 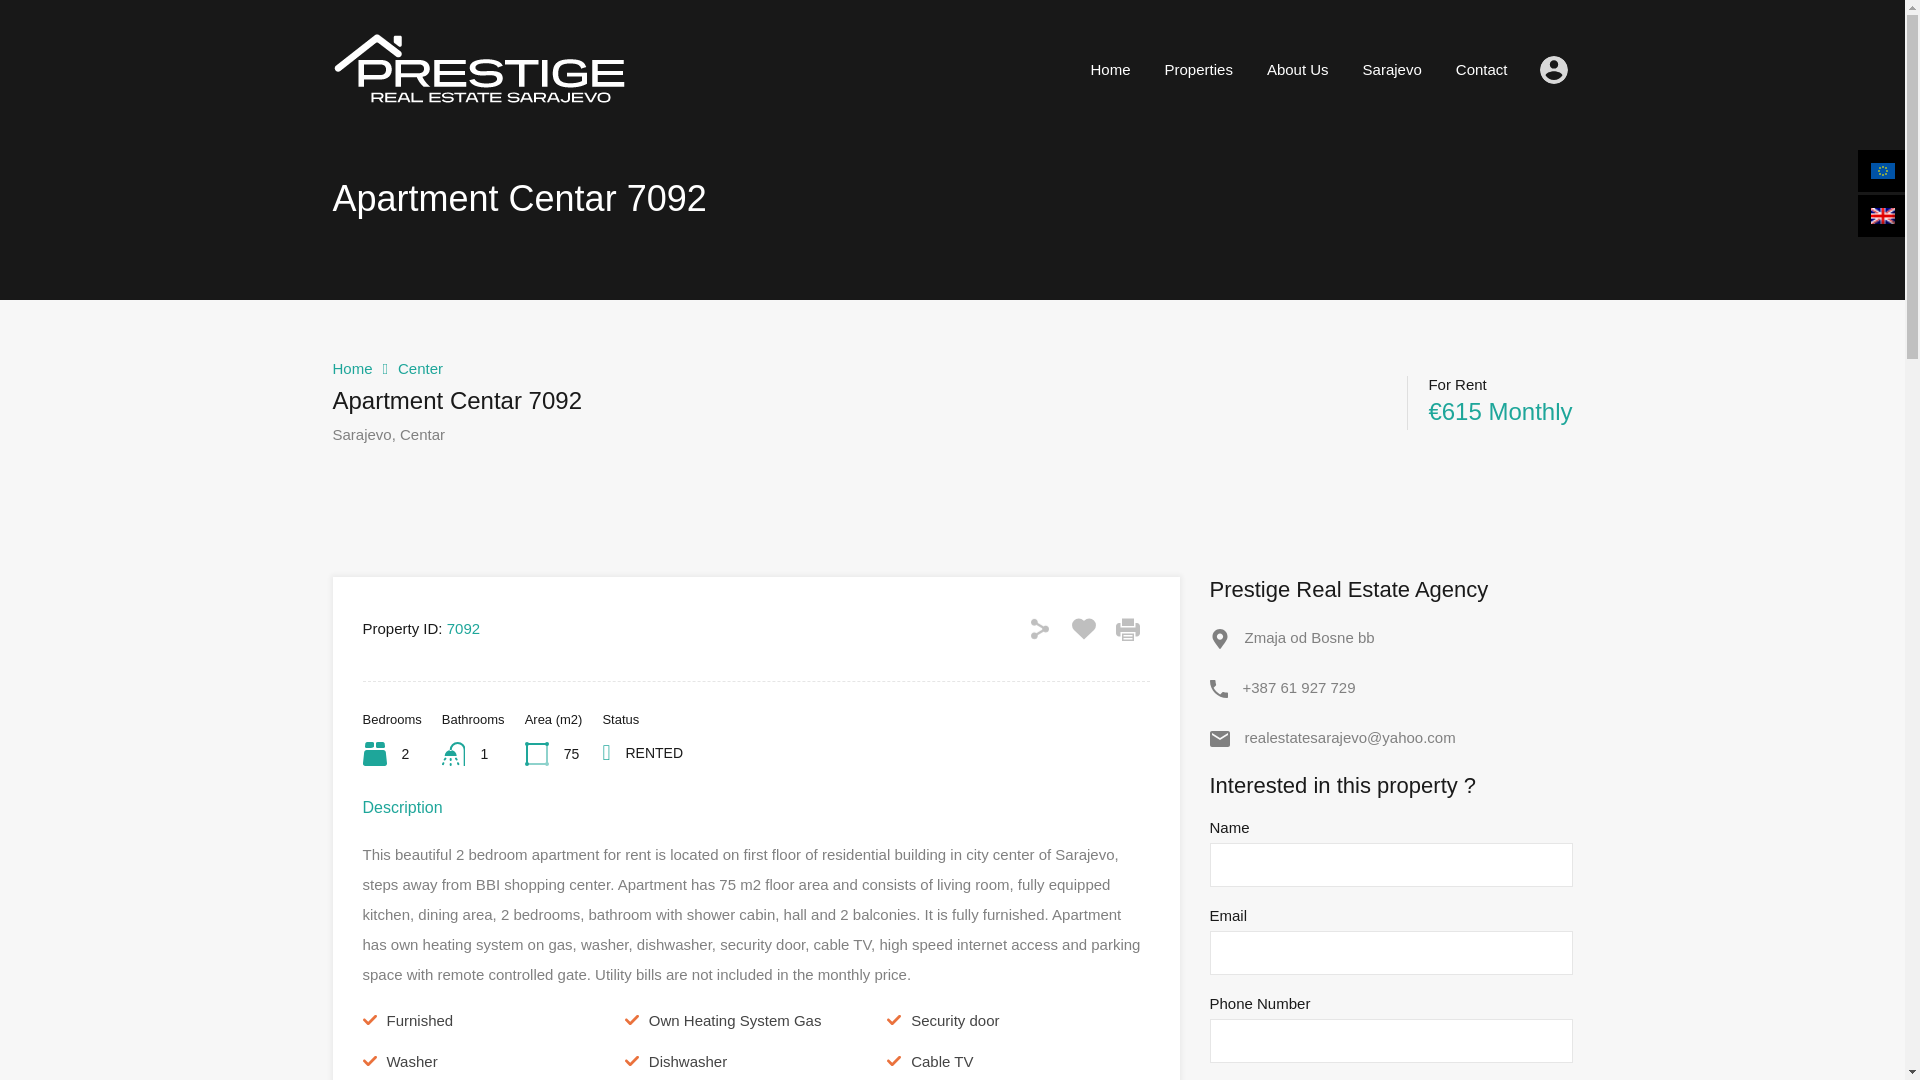 What do you see at coordinates (420, 368) in the screenshot?
I see `Center` at bounding box center [420, 368].